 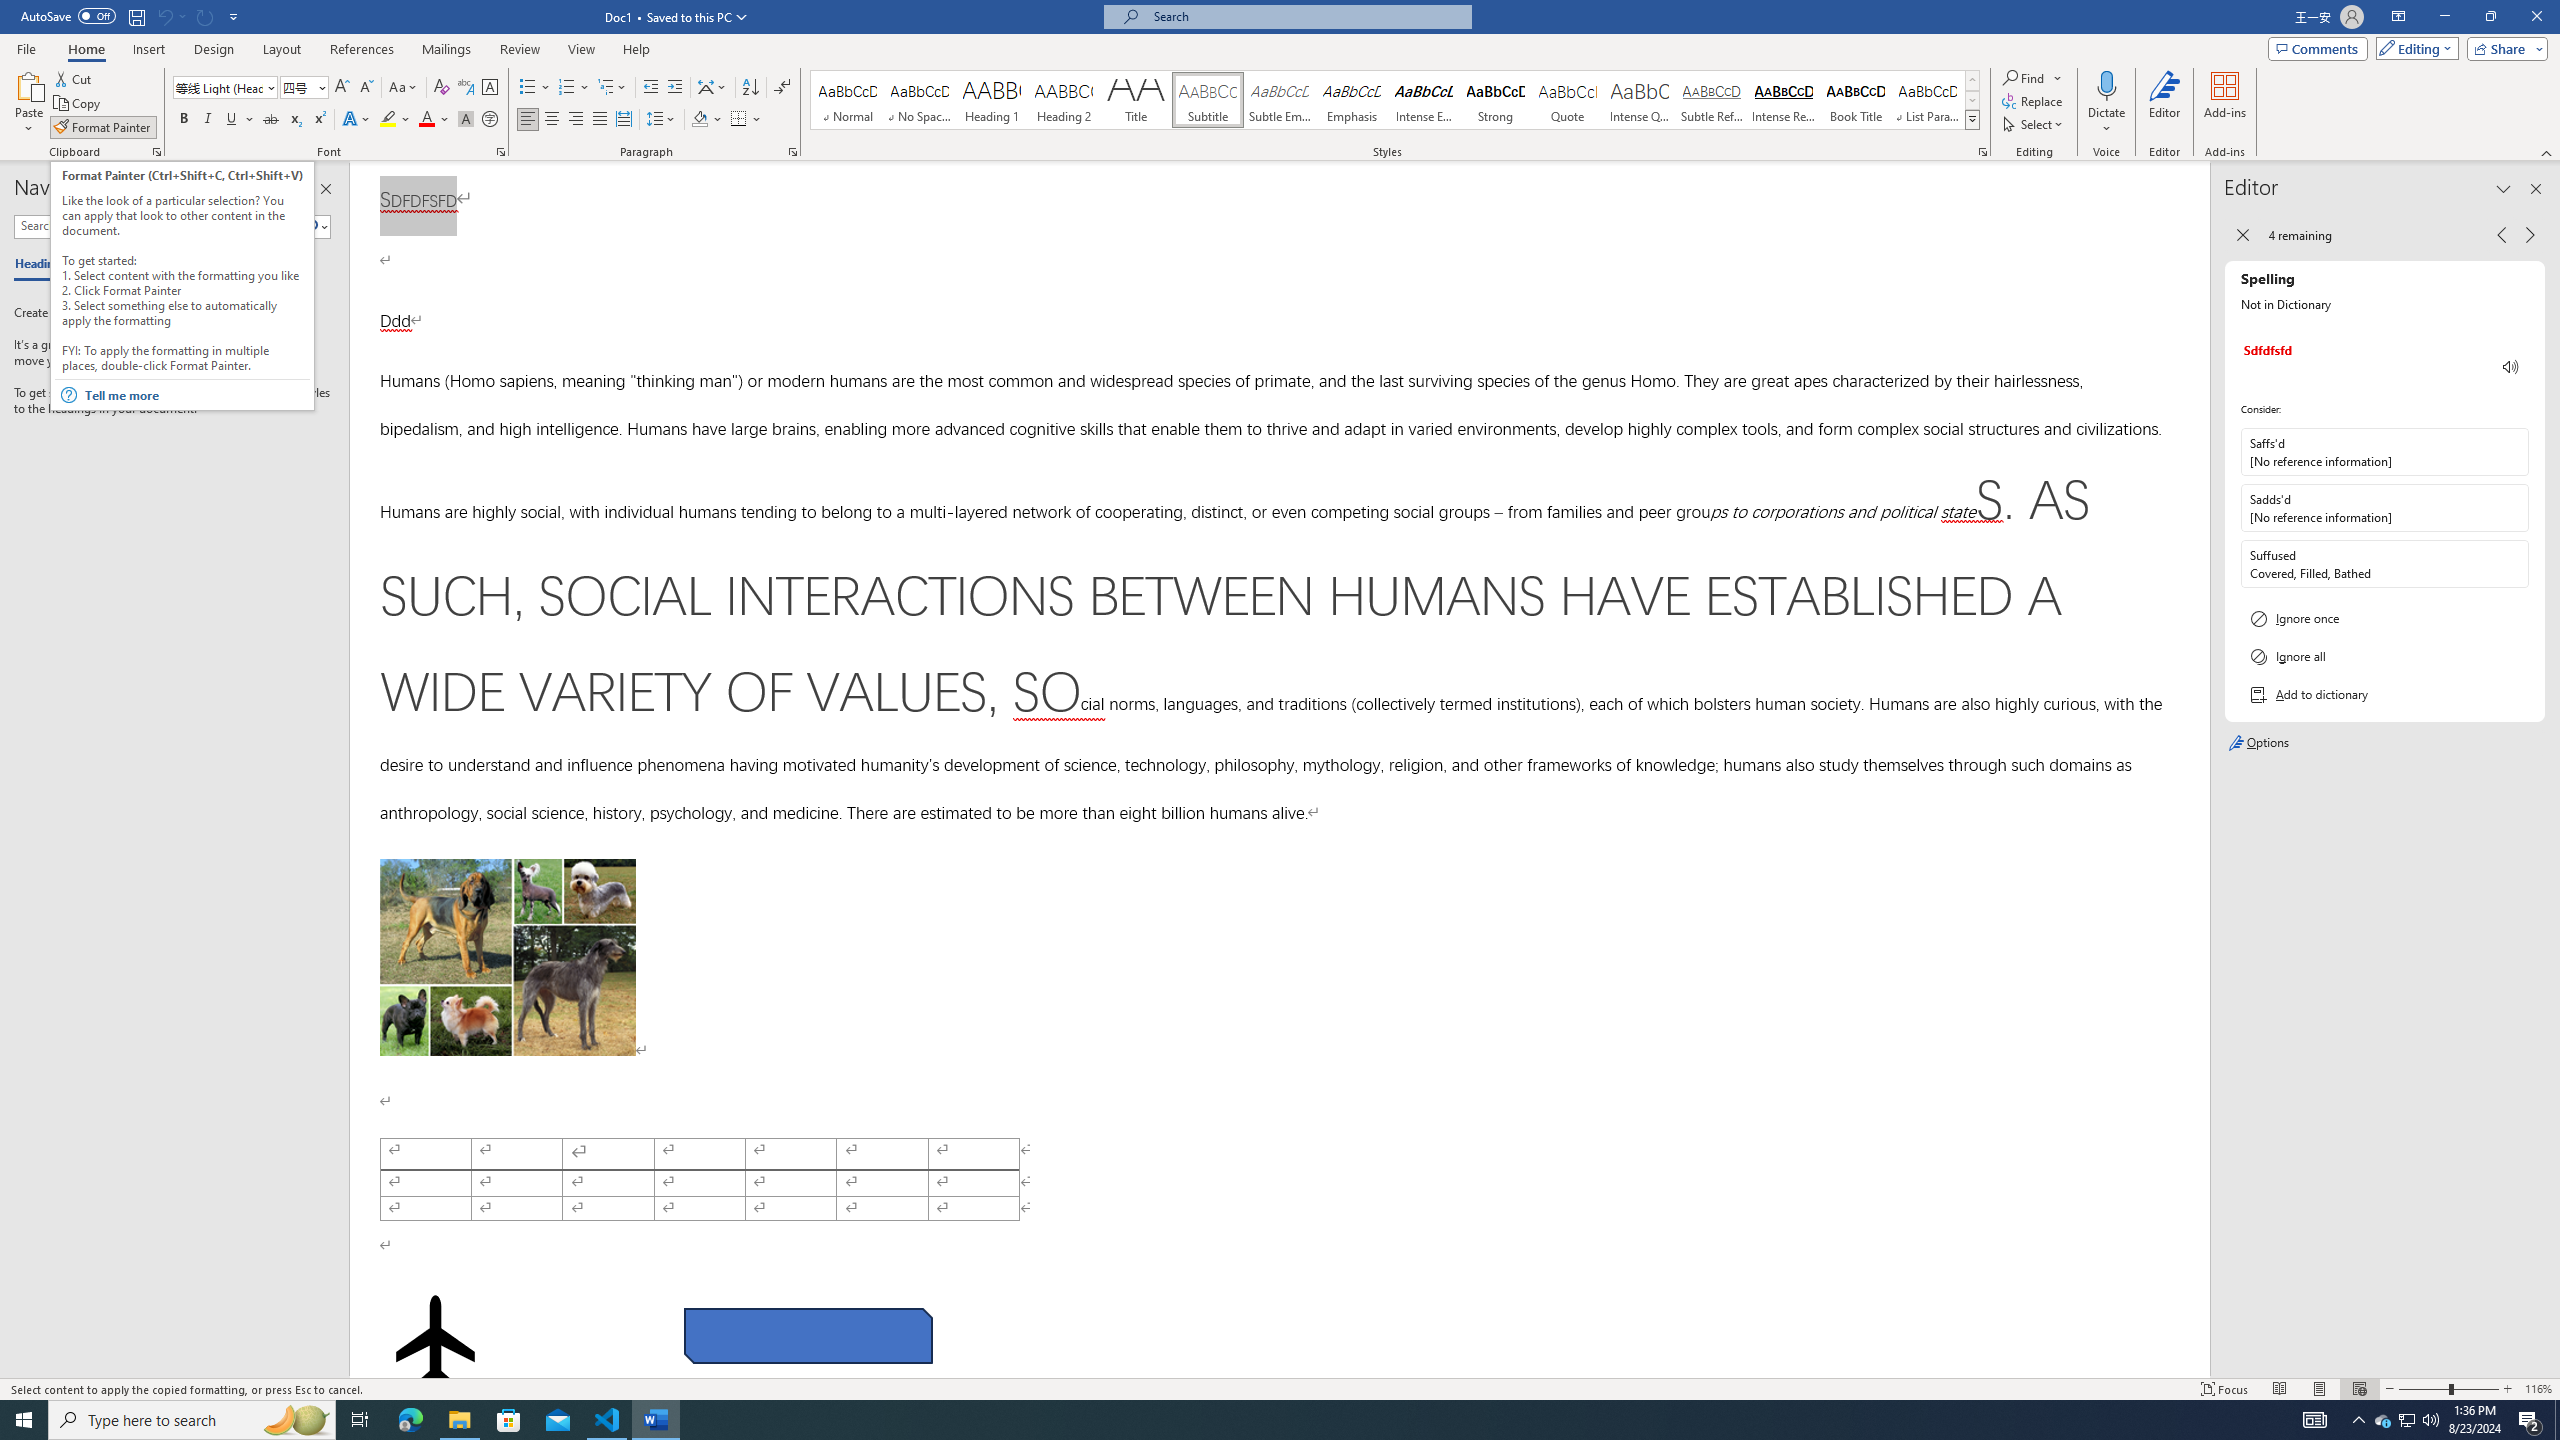 I want to click on Save, so click(x=136, y=16).